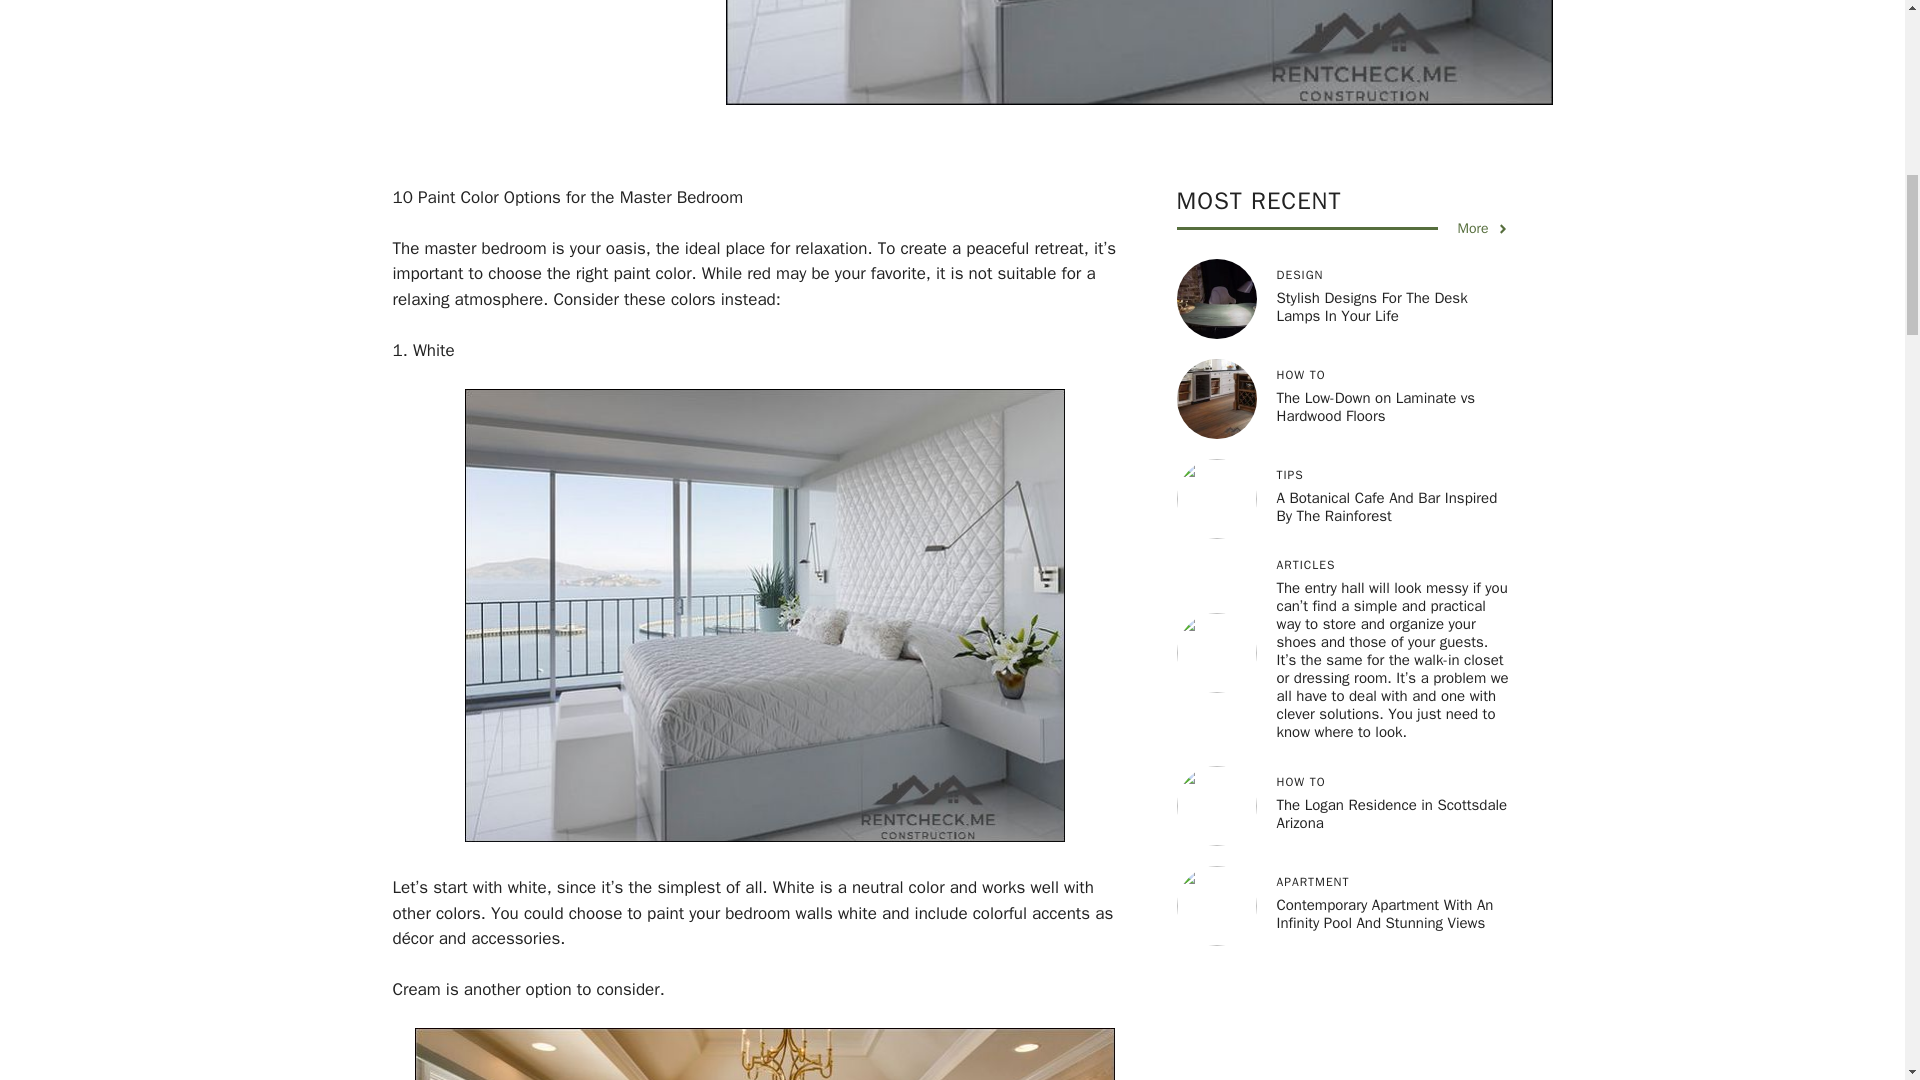 Image resolution: width=1920 pixels, height=1080 pixels. What do you see at coordinates (1371, 307) in the screenshot?
I see `Stylish Designs For The Desk Lamps In Your Life` at bounding box center [1371, 307].